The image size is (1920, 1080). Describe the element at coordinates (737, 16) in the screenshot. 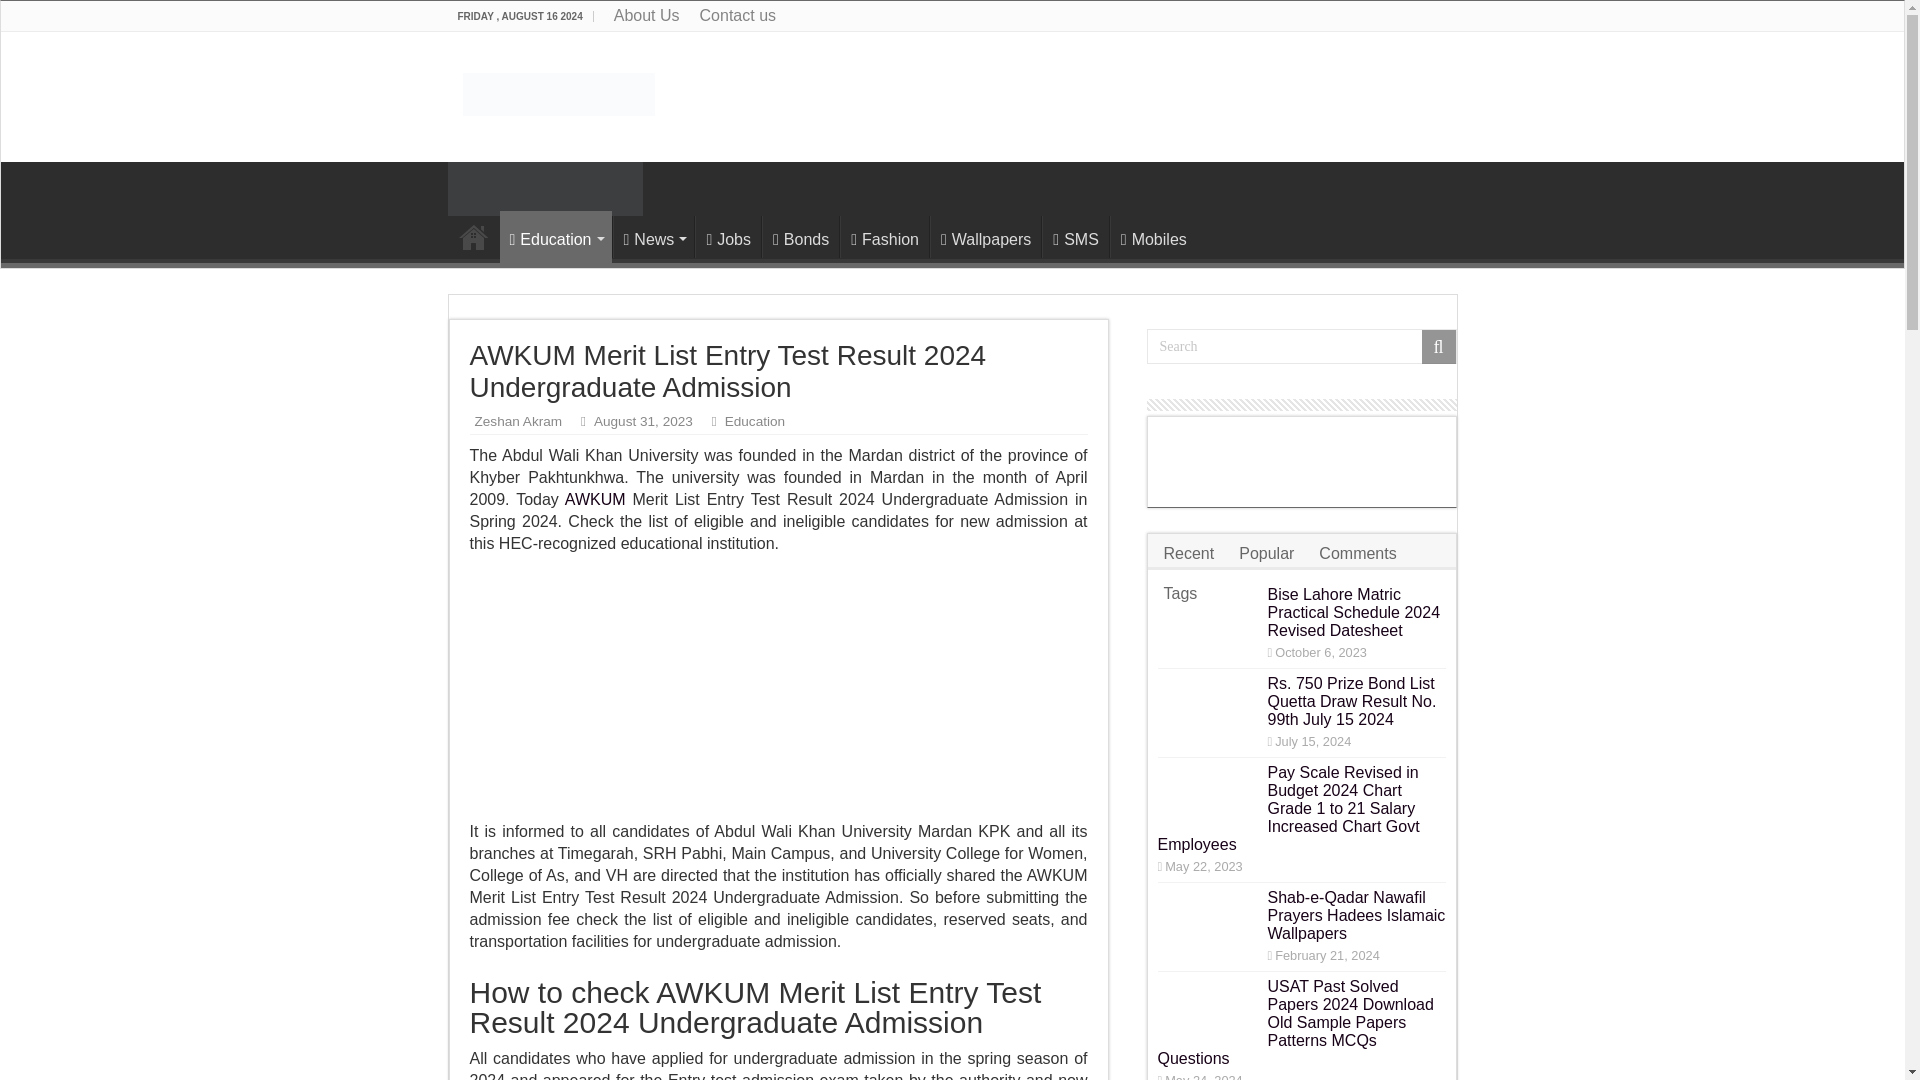

I see `Contact us` at that location.